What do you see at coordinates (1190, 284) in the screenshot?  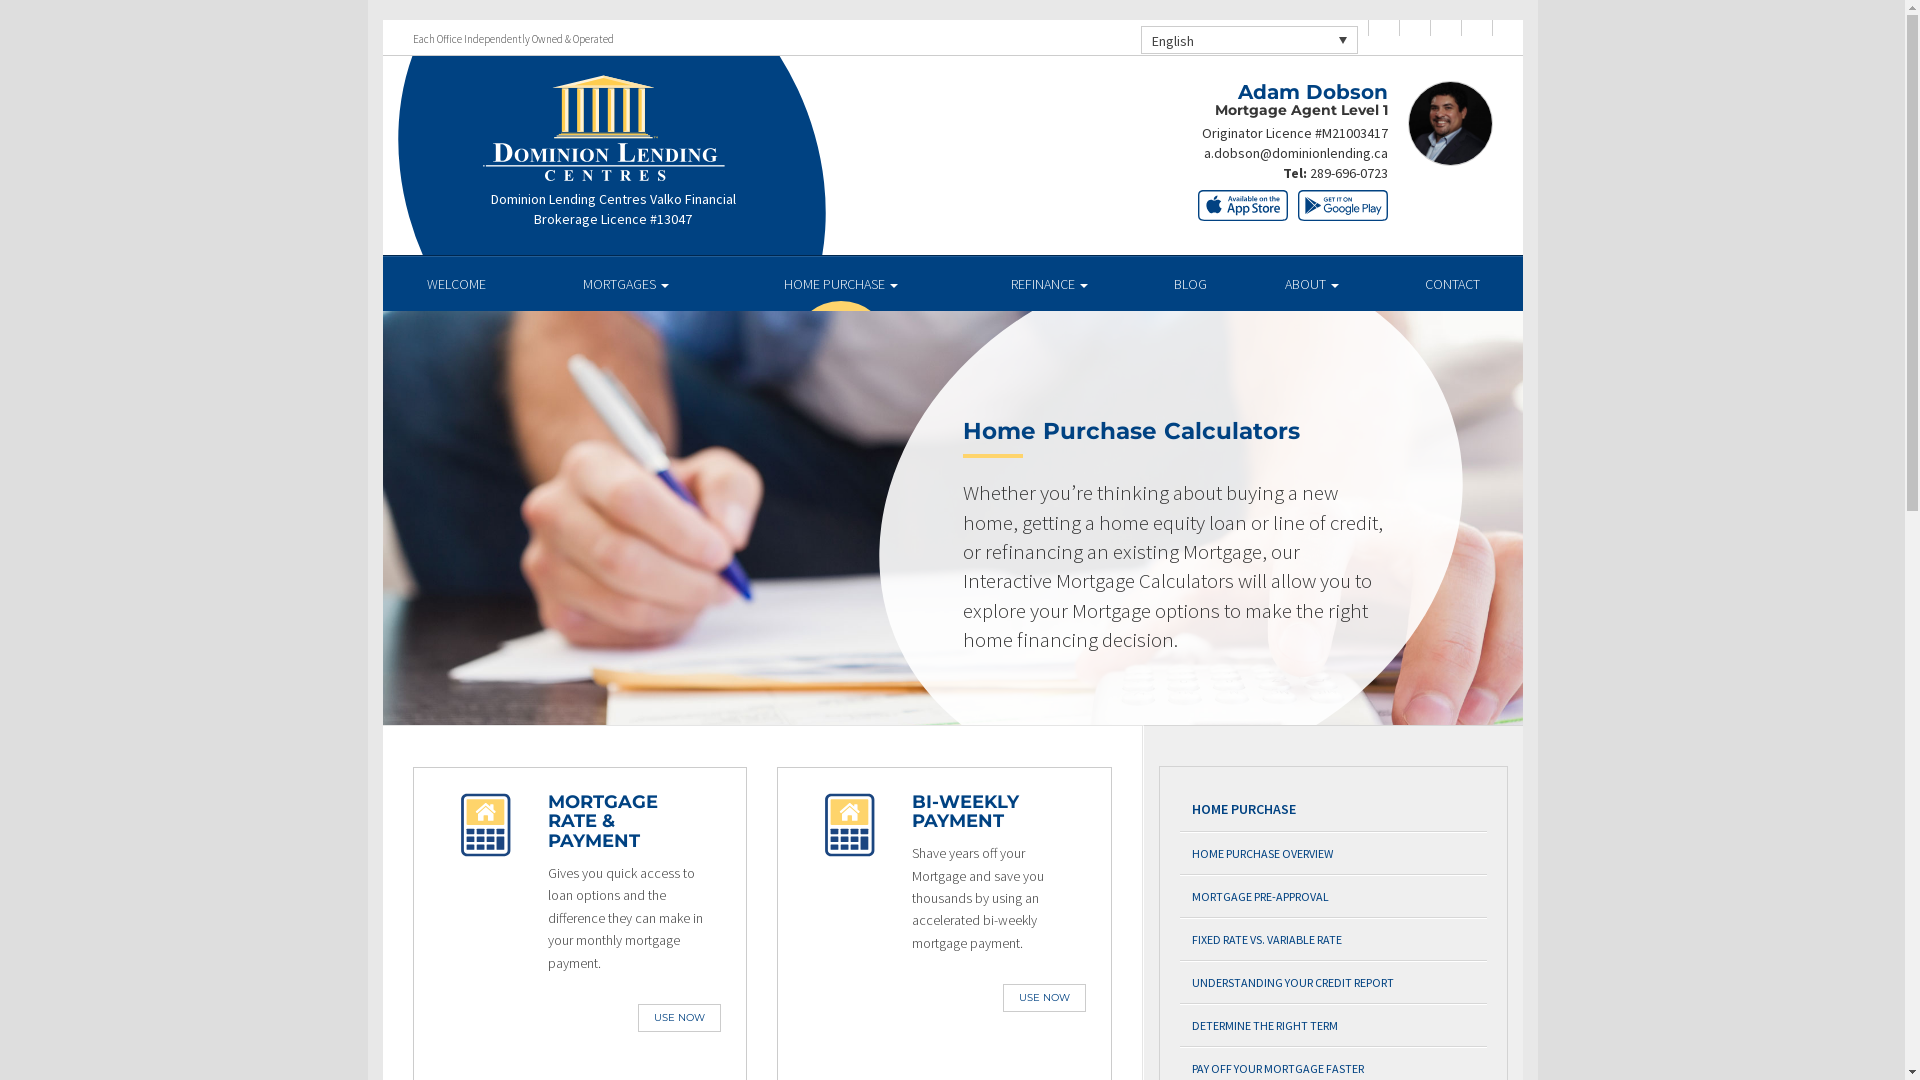 I see `BLOG` at bounding box center [1190, 284].